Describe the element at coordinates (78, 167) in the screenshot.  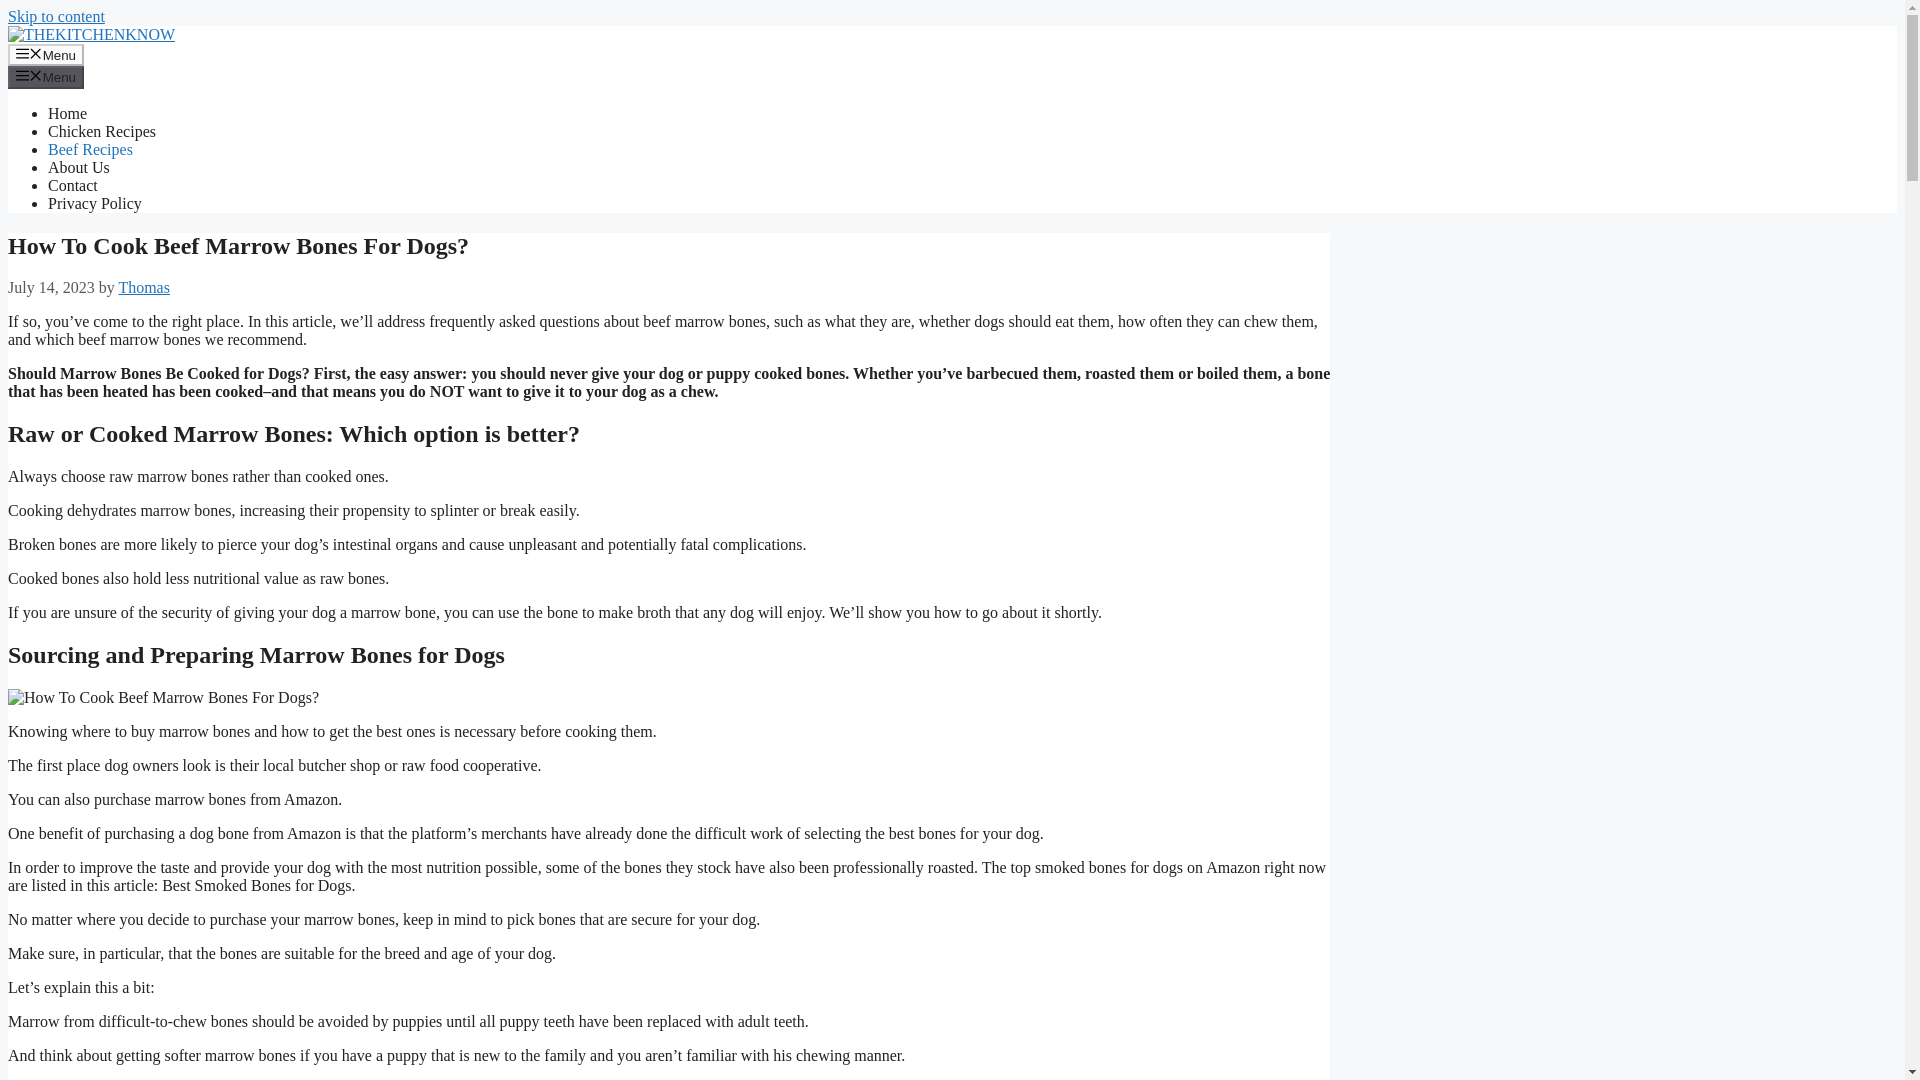
I see `About Us` at that location.